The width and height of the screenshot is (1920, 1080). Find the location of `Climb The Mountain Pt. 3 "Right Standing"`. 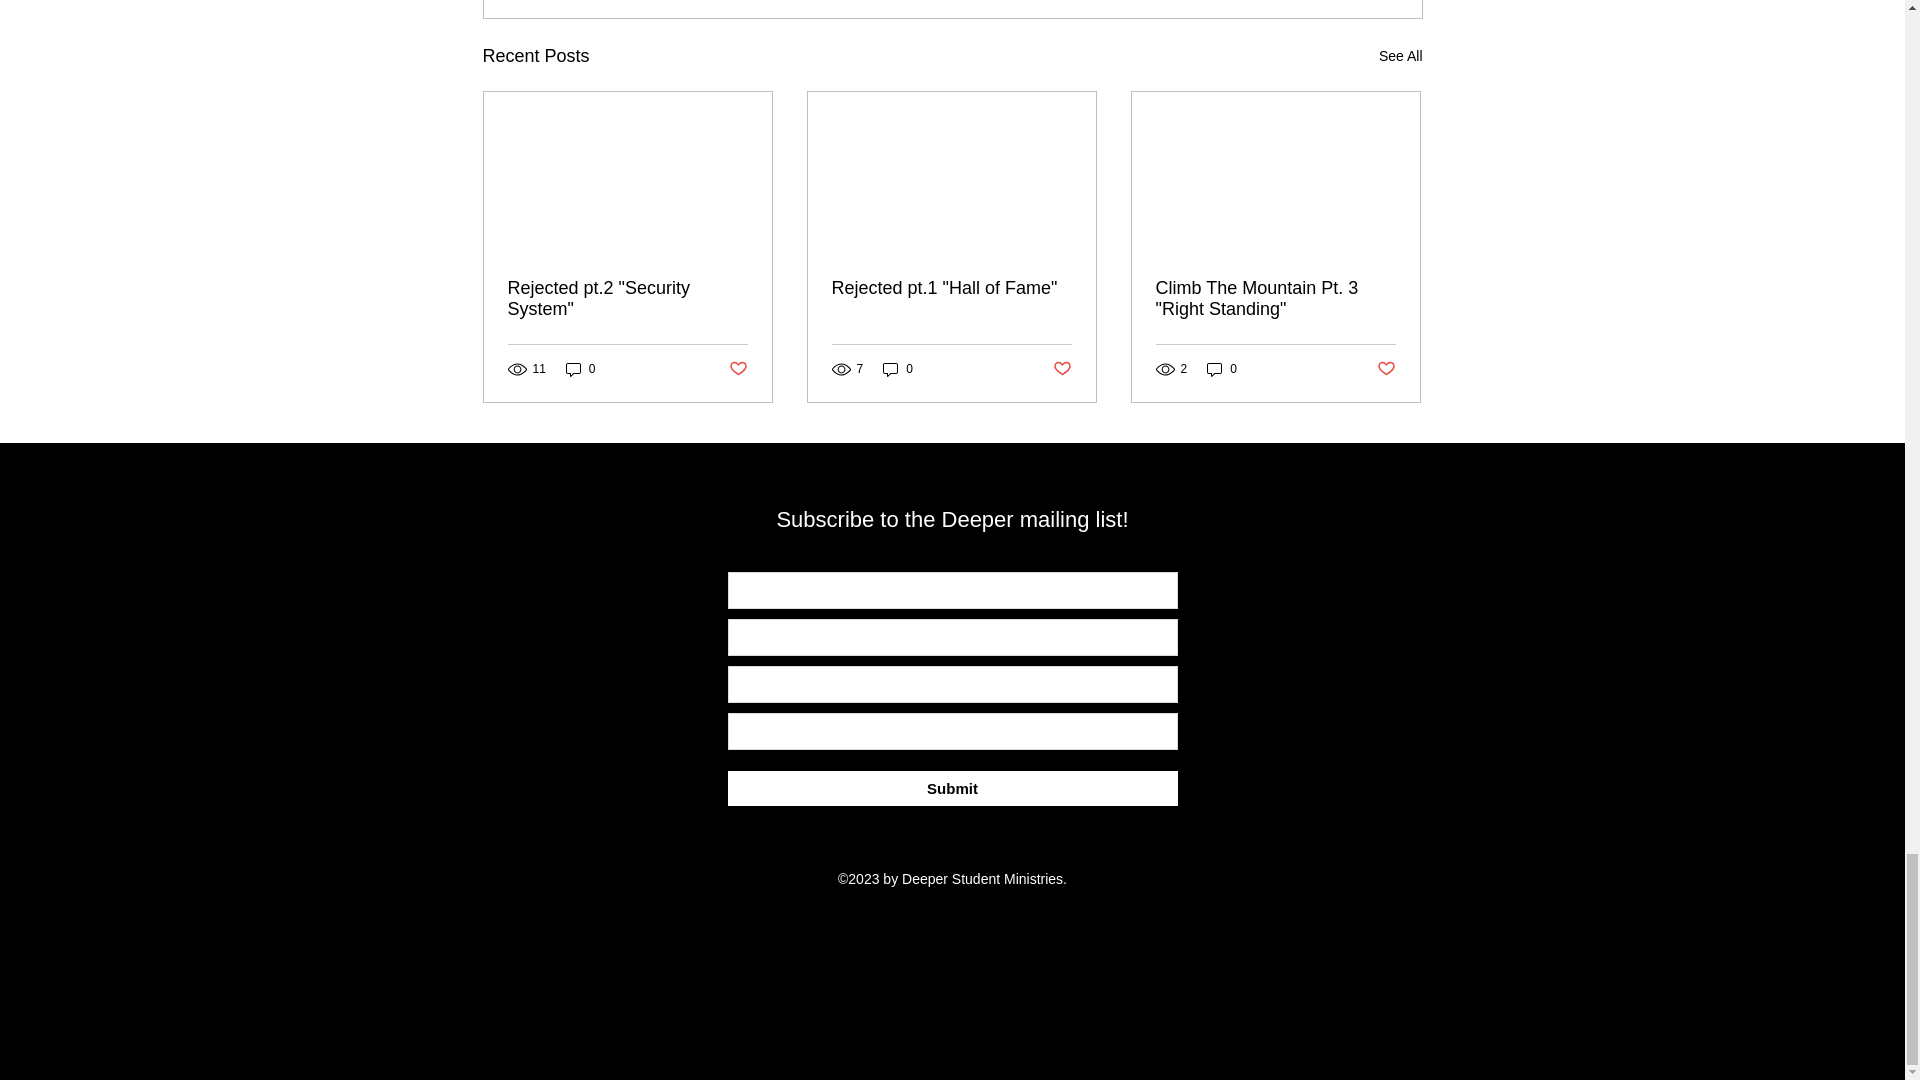

Climb The Mountain Pt. 3 "Right Standing" is located at coordinates (1275, 298).